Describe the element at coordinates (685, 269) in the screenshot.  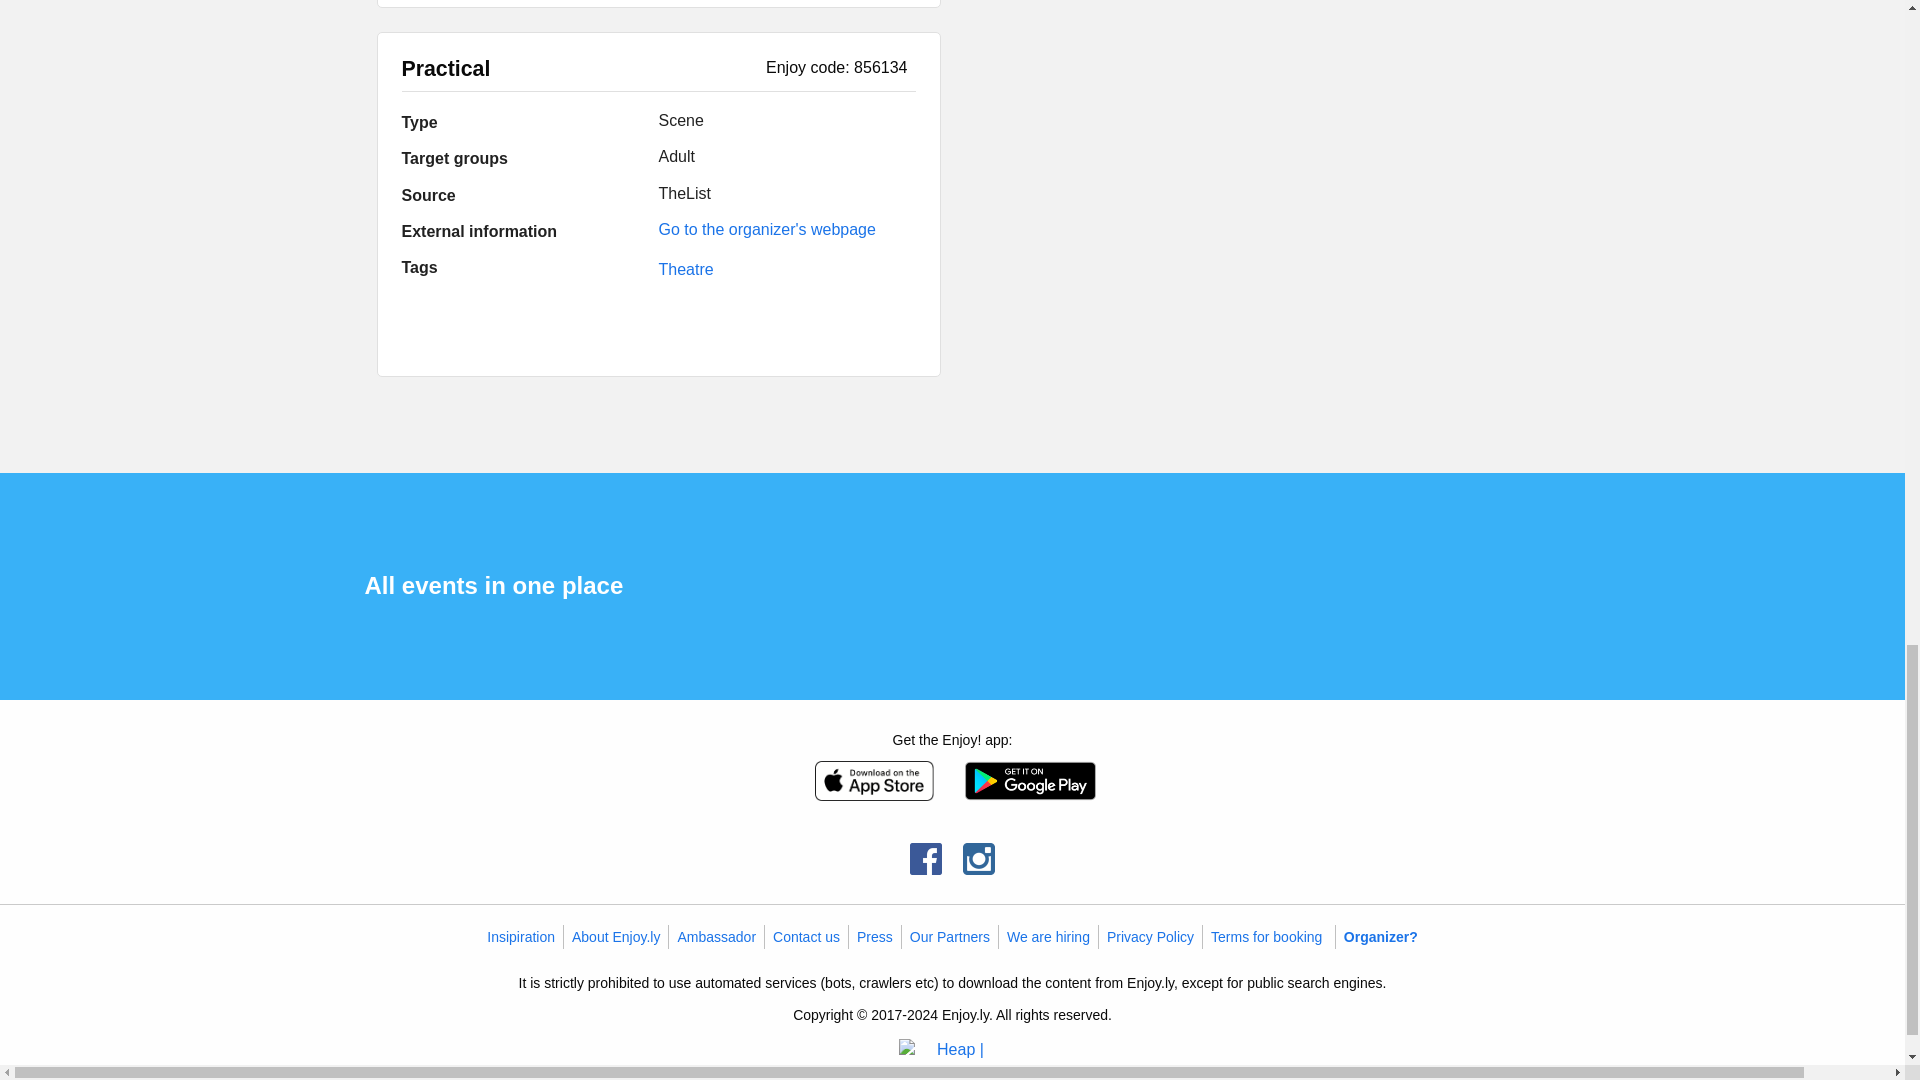
I see `Theatre` at that location.